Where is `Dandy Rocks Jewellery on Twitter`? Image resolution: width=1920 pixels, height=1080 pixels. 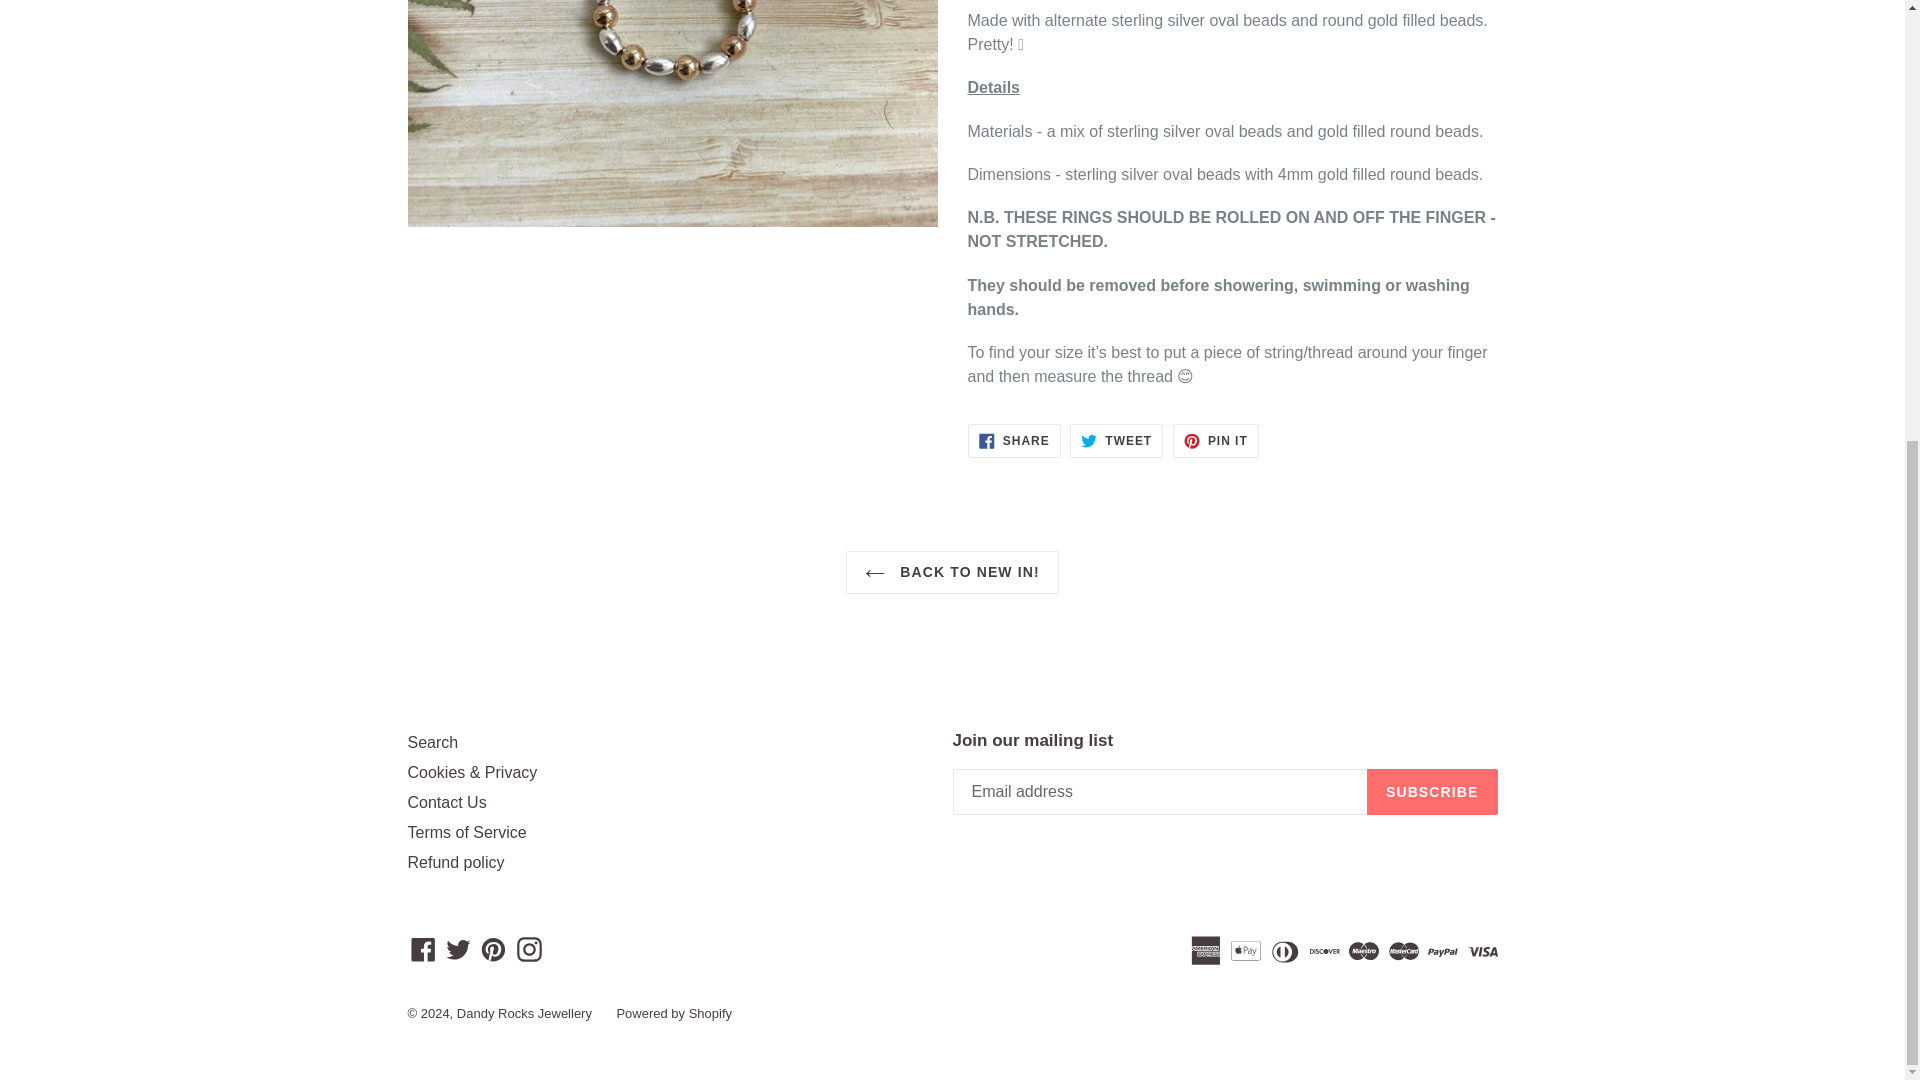
Dandy Rocks Jewellery on Twitter is located at coordinates (1014, 440).